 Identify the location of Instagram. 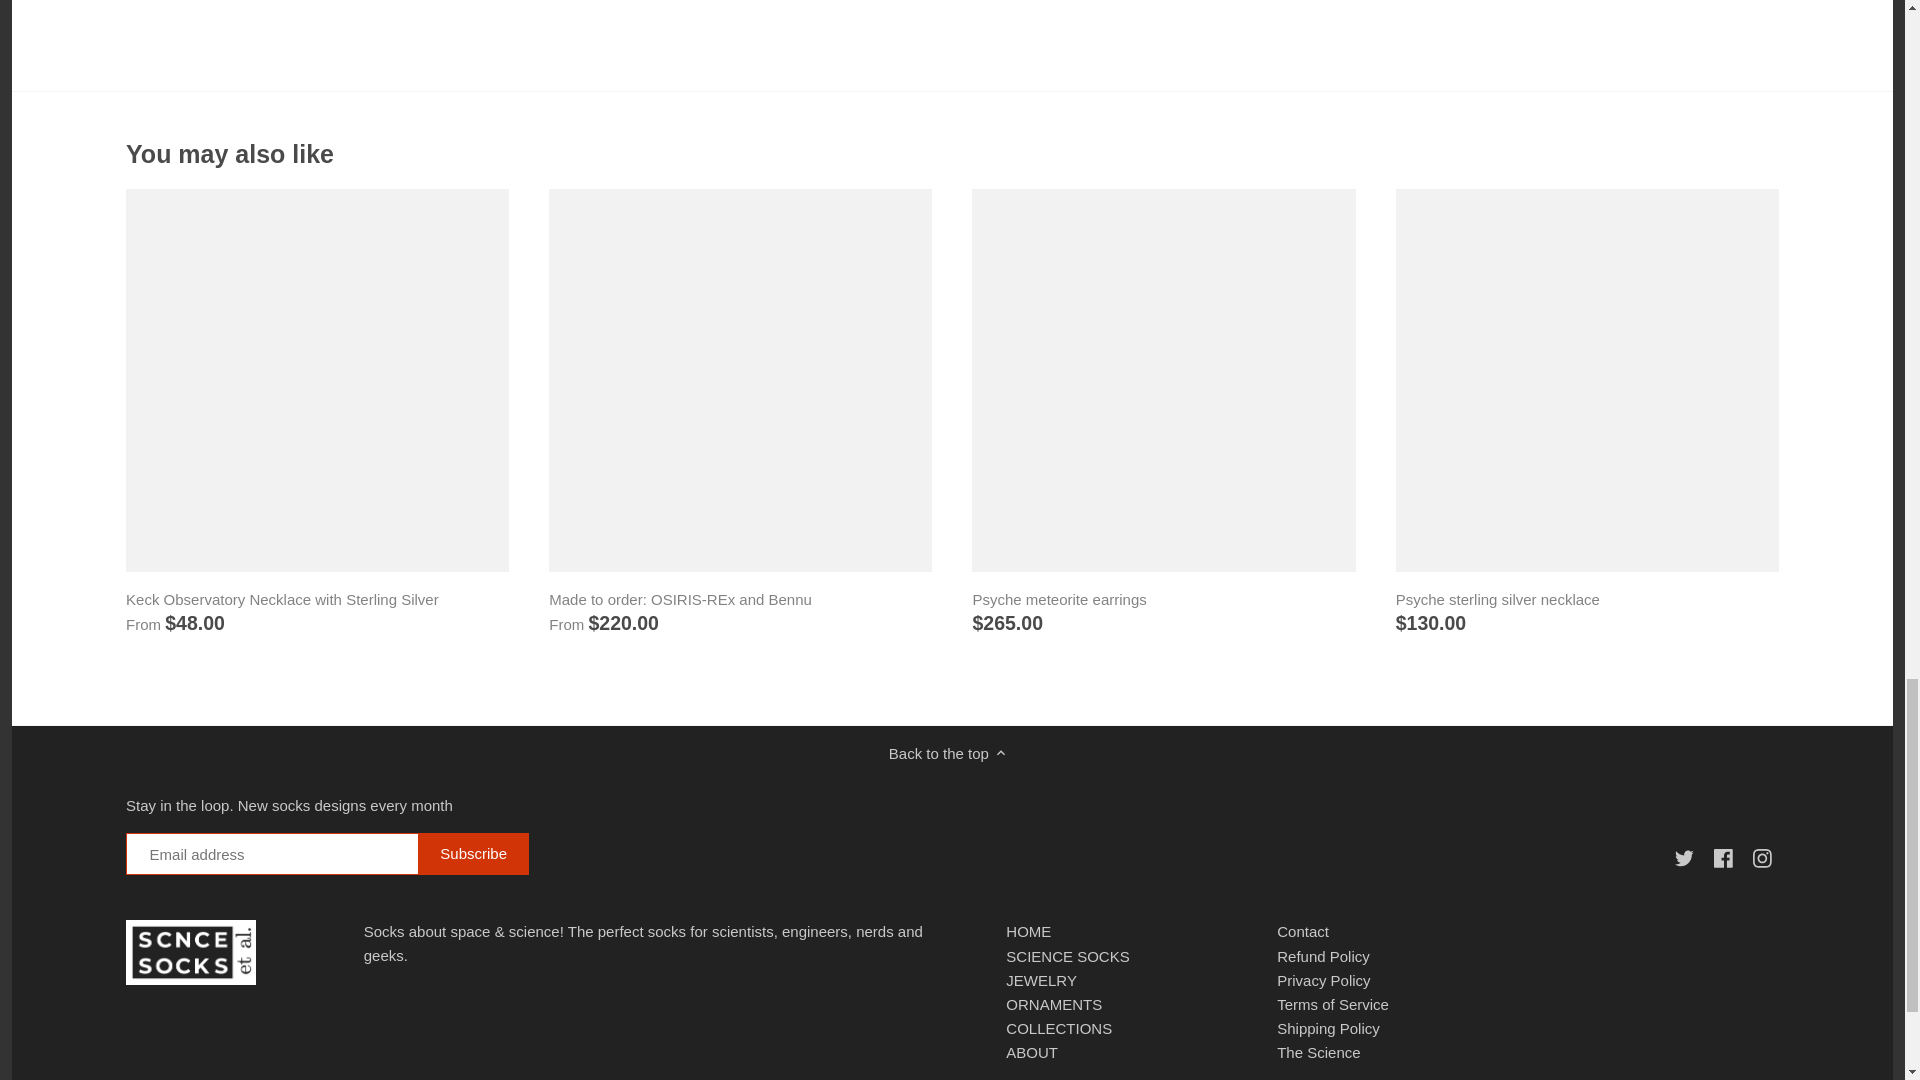
(1766, 856).